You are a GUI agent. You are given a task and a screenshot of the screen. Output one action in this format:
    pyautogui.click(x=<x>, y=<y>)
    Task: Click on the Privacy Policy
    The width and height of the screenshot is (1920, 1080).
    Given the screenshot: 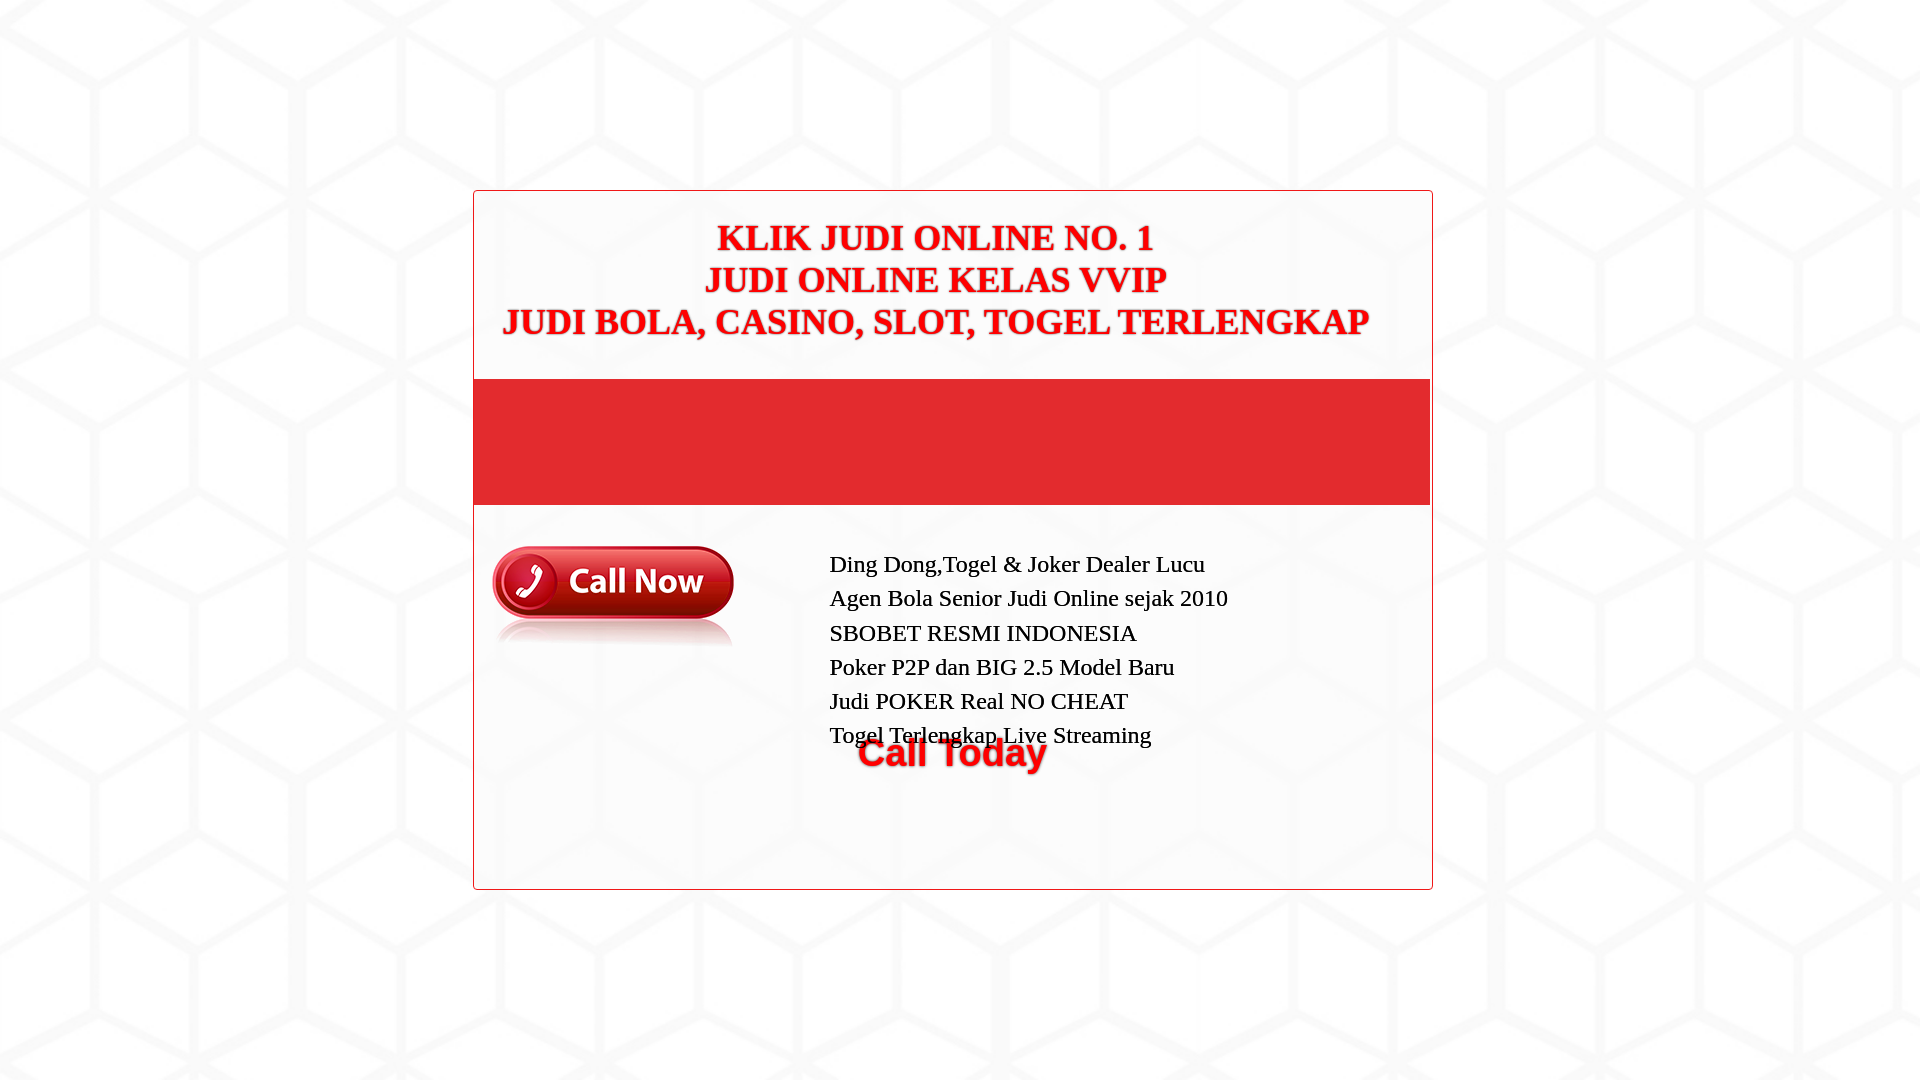 What is the action you would take?
    pyautogui.click(x=1318, y=404)
    